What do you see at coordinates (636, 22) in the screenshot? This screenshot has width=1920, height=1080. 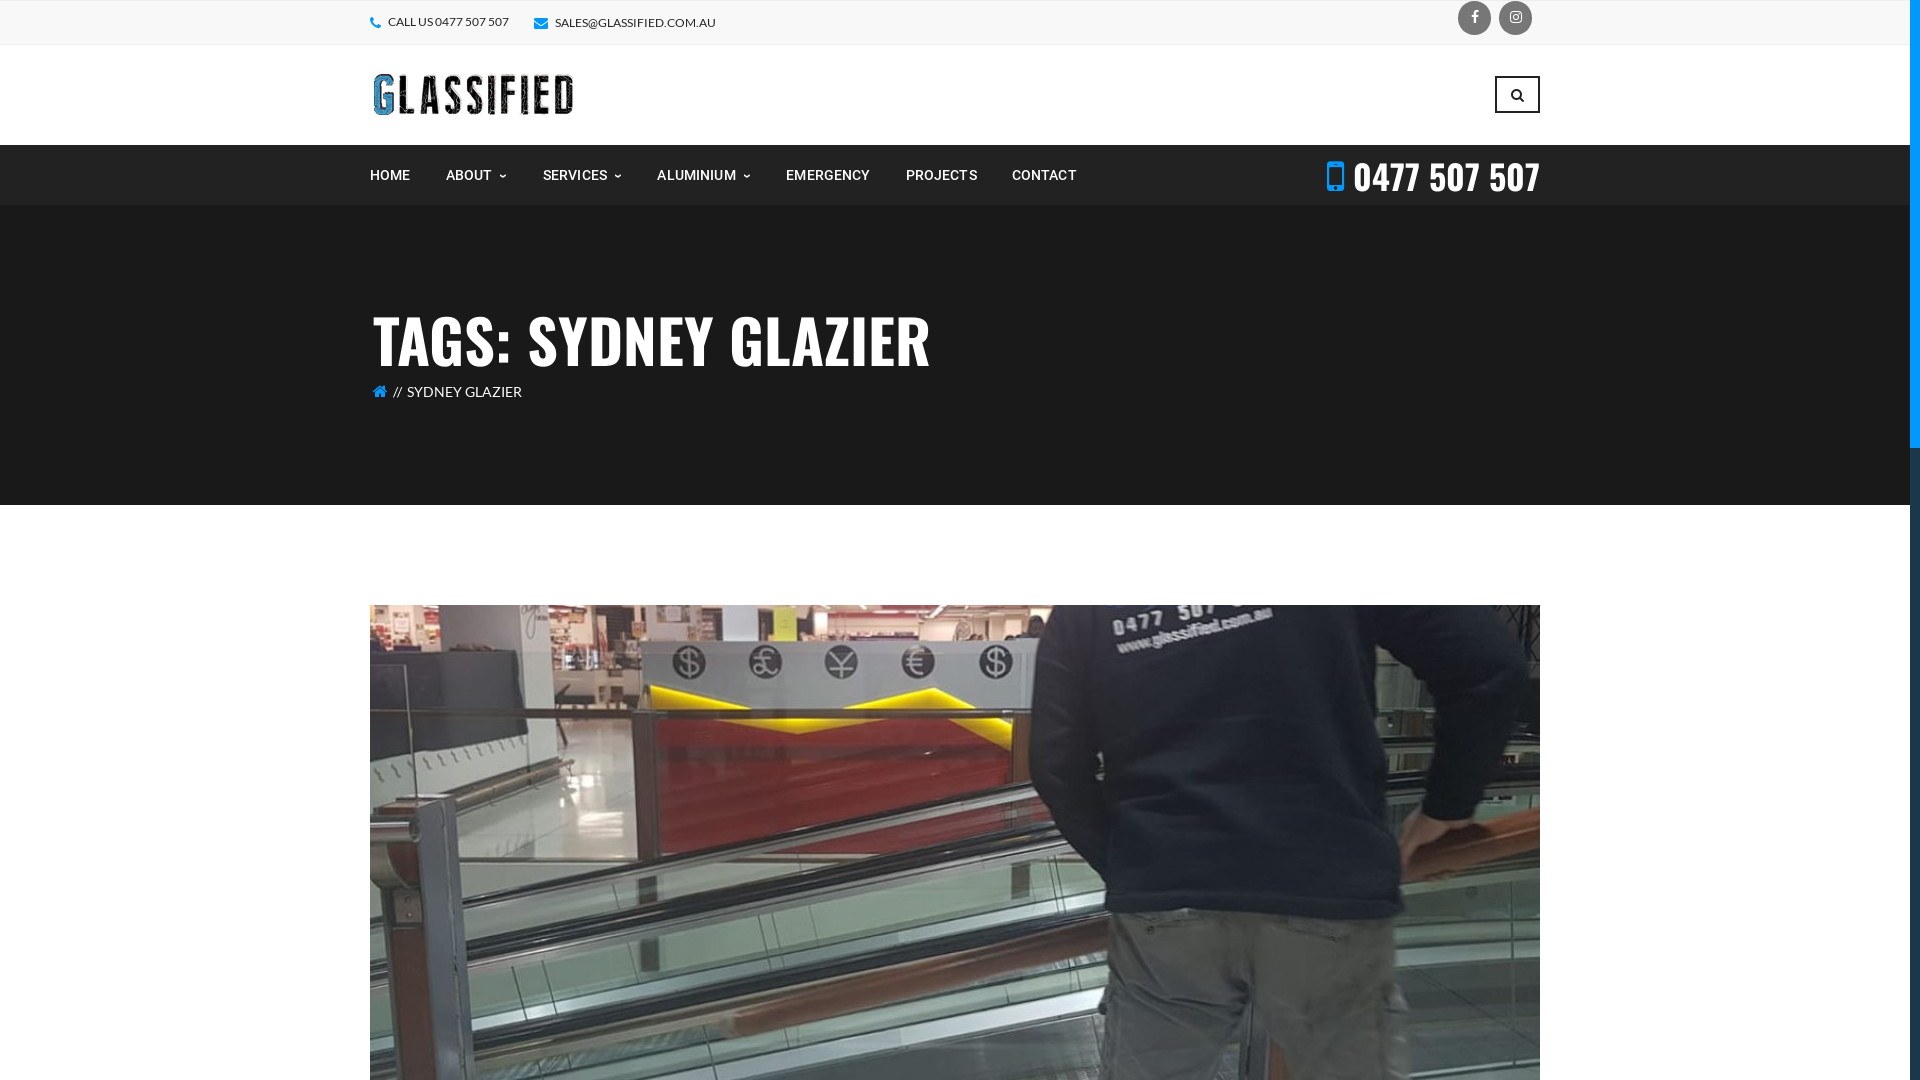 I see `SALES@GLASSIFIED.COM.AU` at bounding box center [636, 22].